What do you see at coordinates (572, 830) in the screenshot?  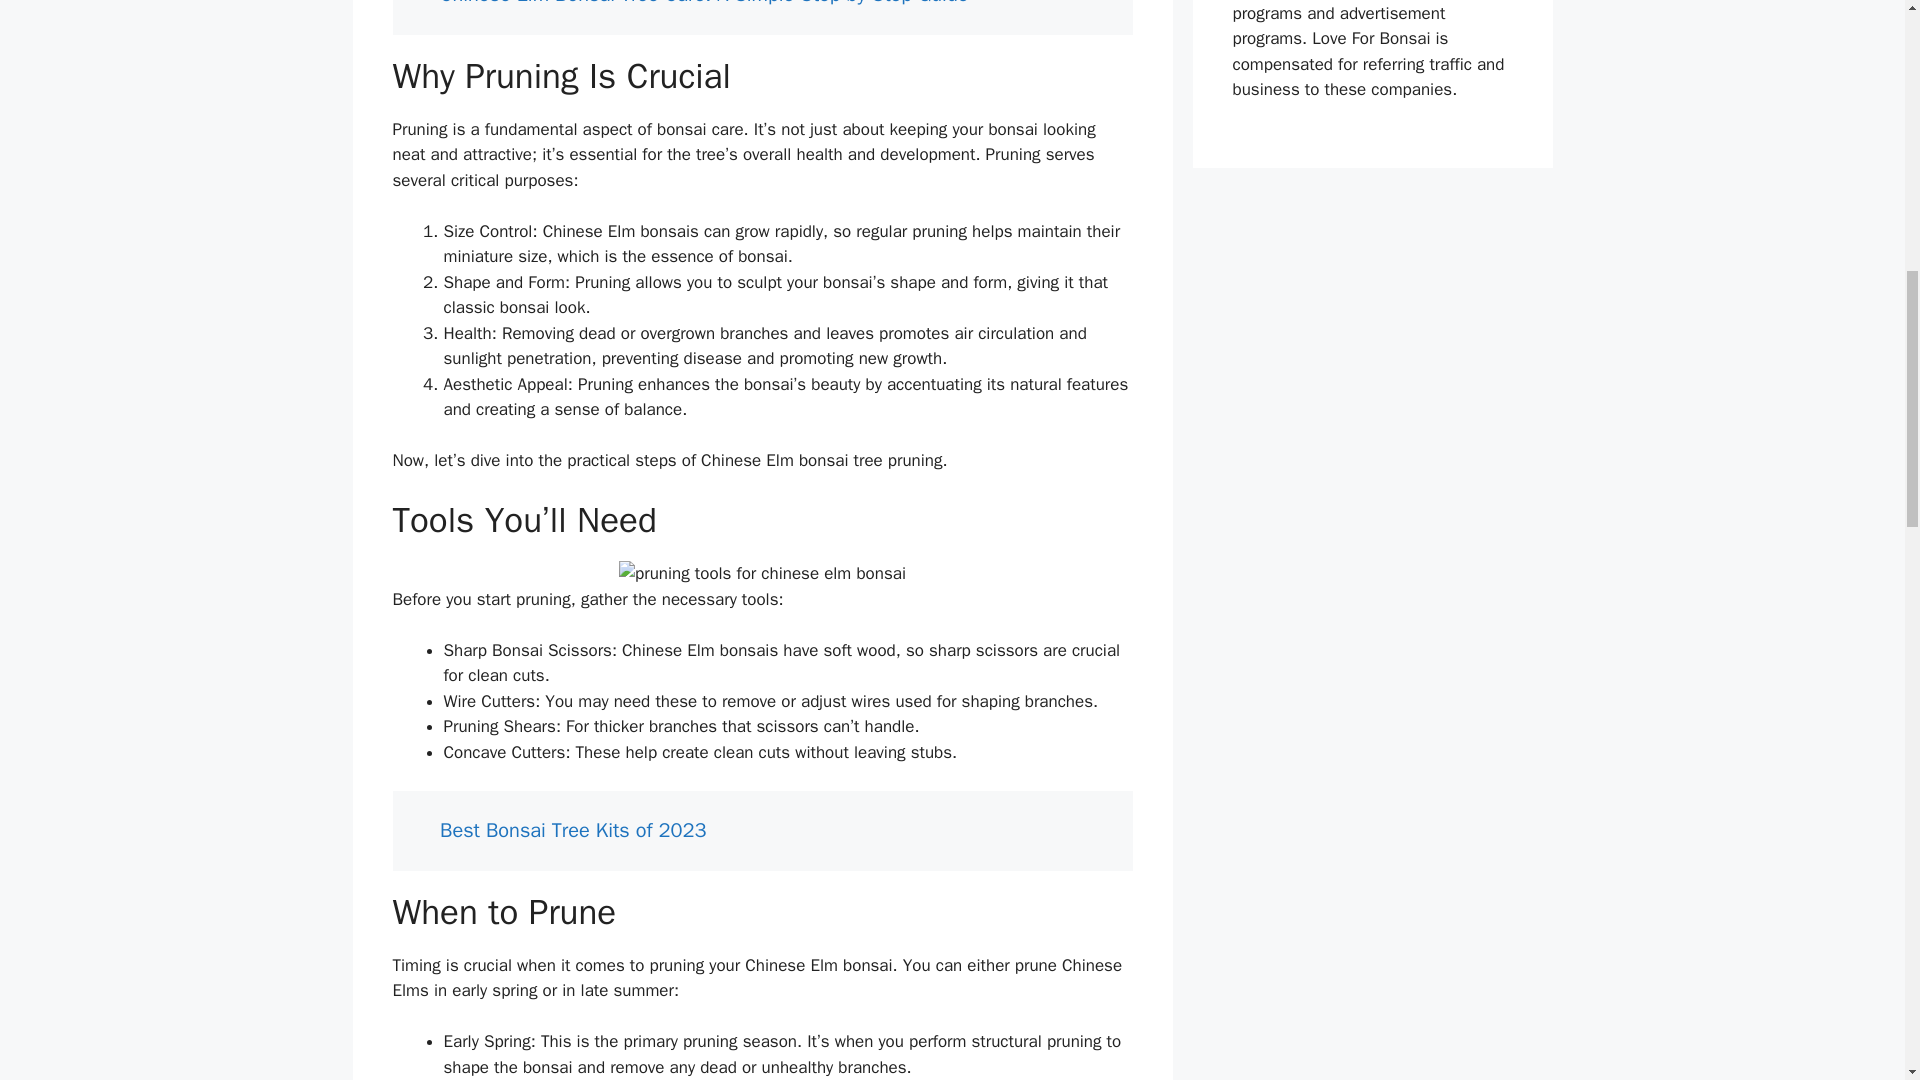 I see `Best Bonsai Tree Kits of 2023` at bounding box center [572, 830].